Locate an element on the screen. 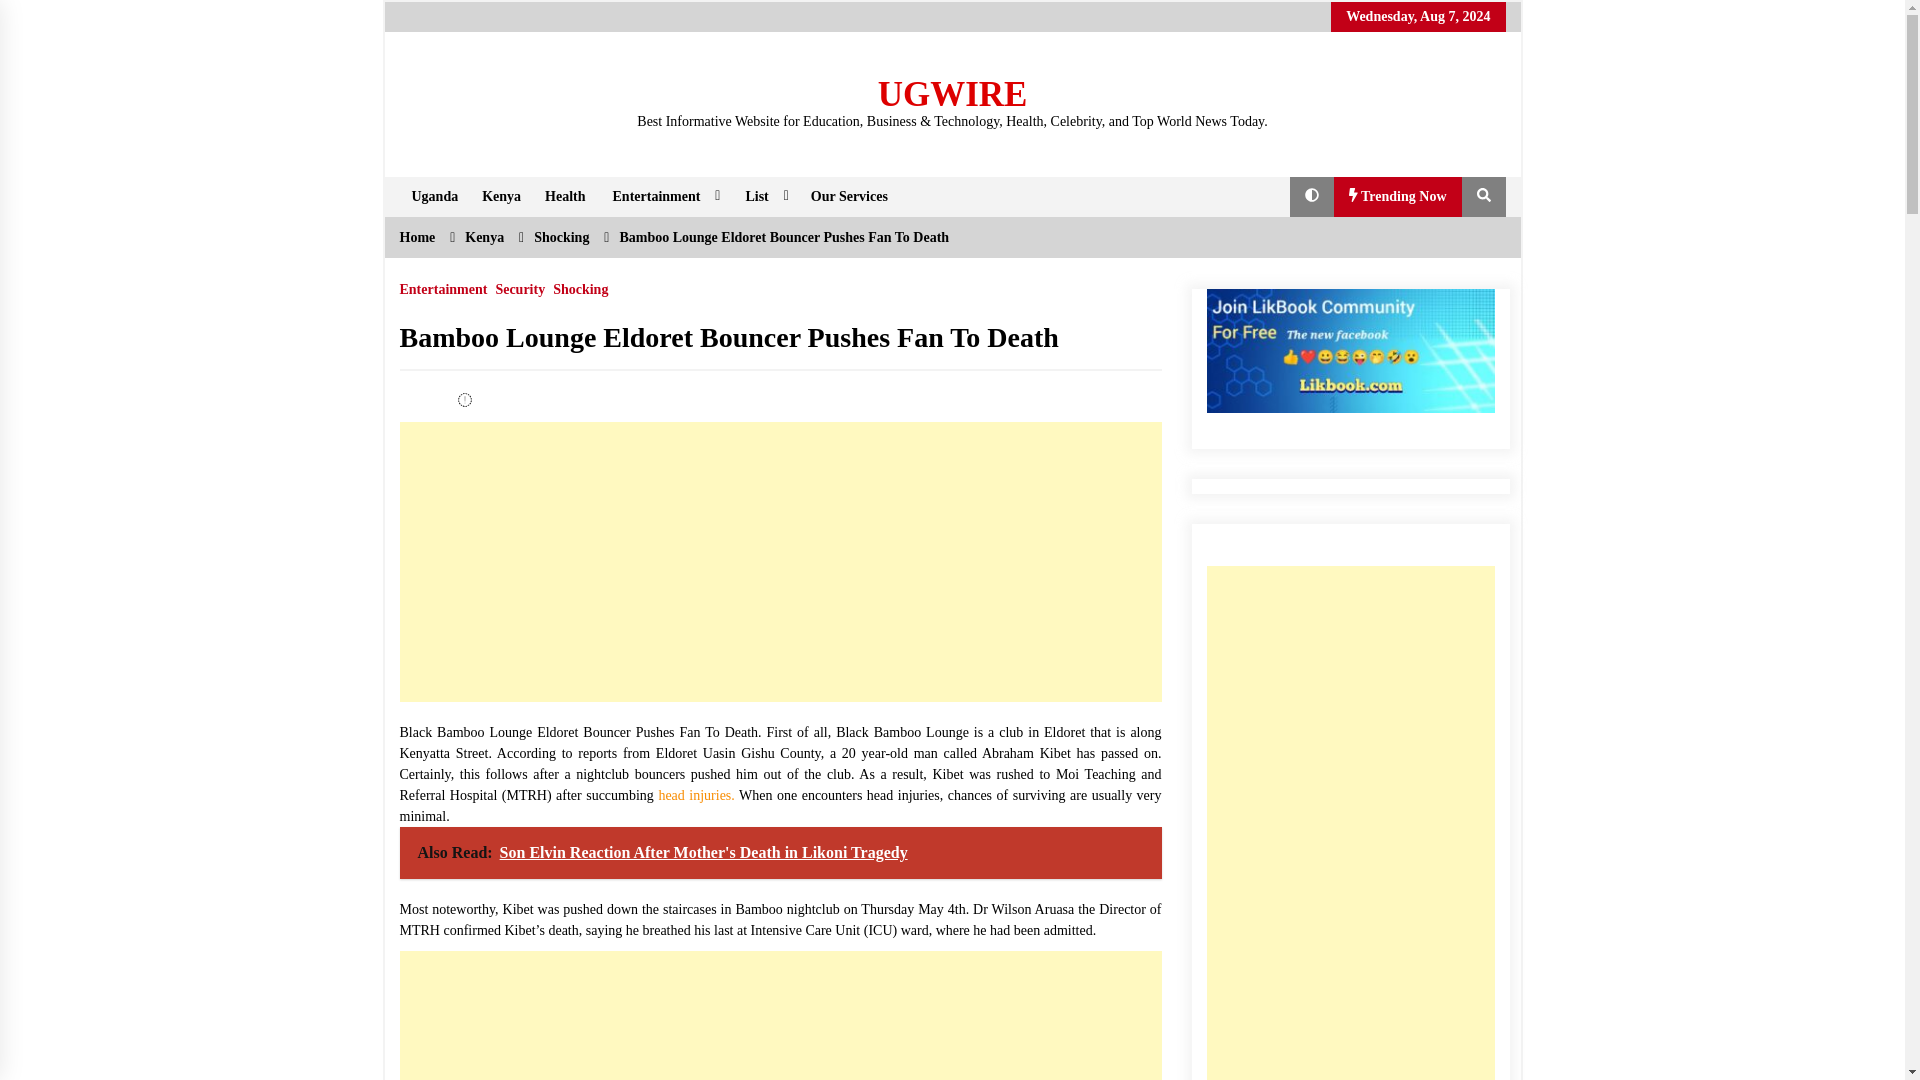 This screenshot has width=1920, height=1080. List is located at coordinates (764, 197).